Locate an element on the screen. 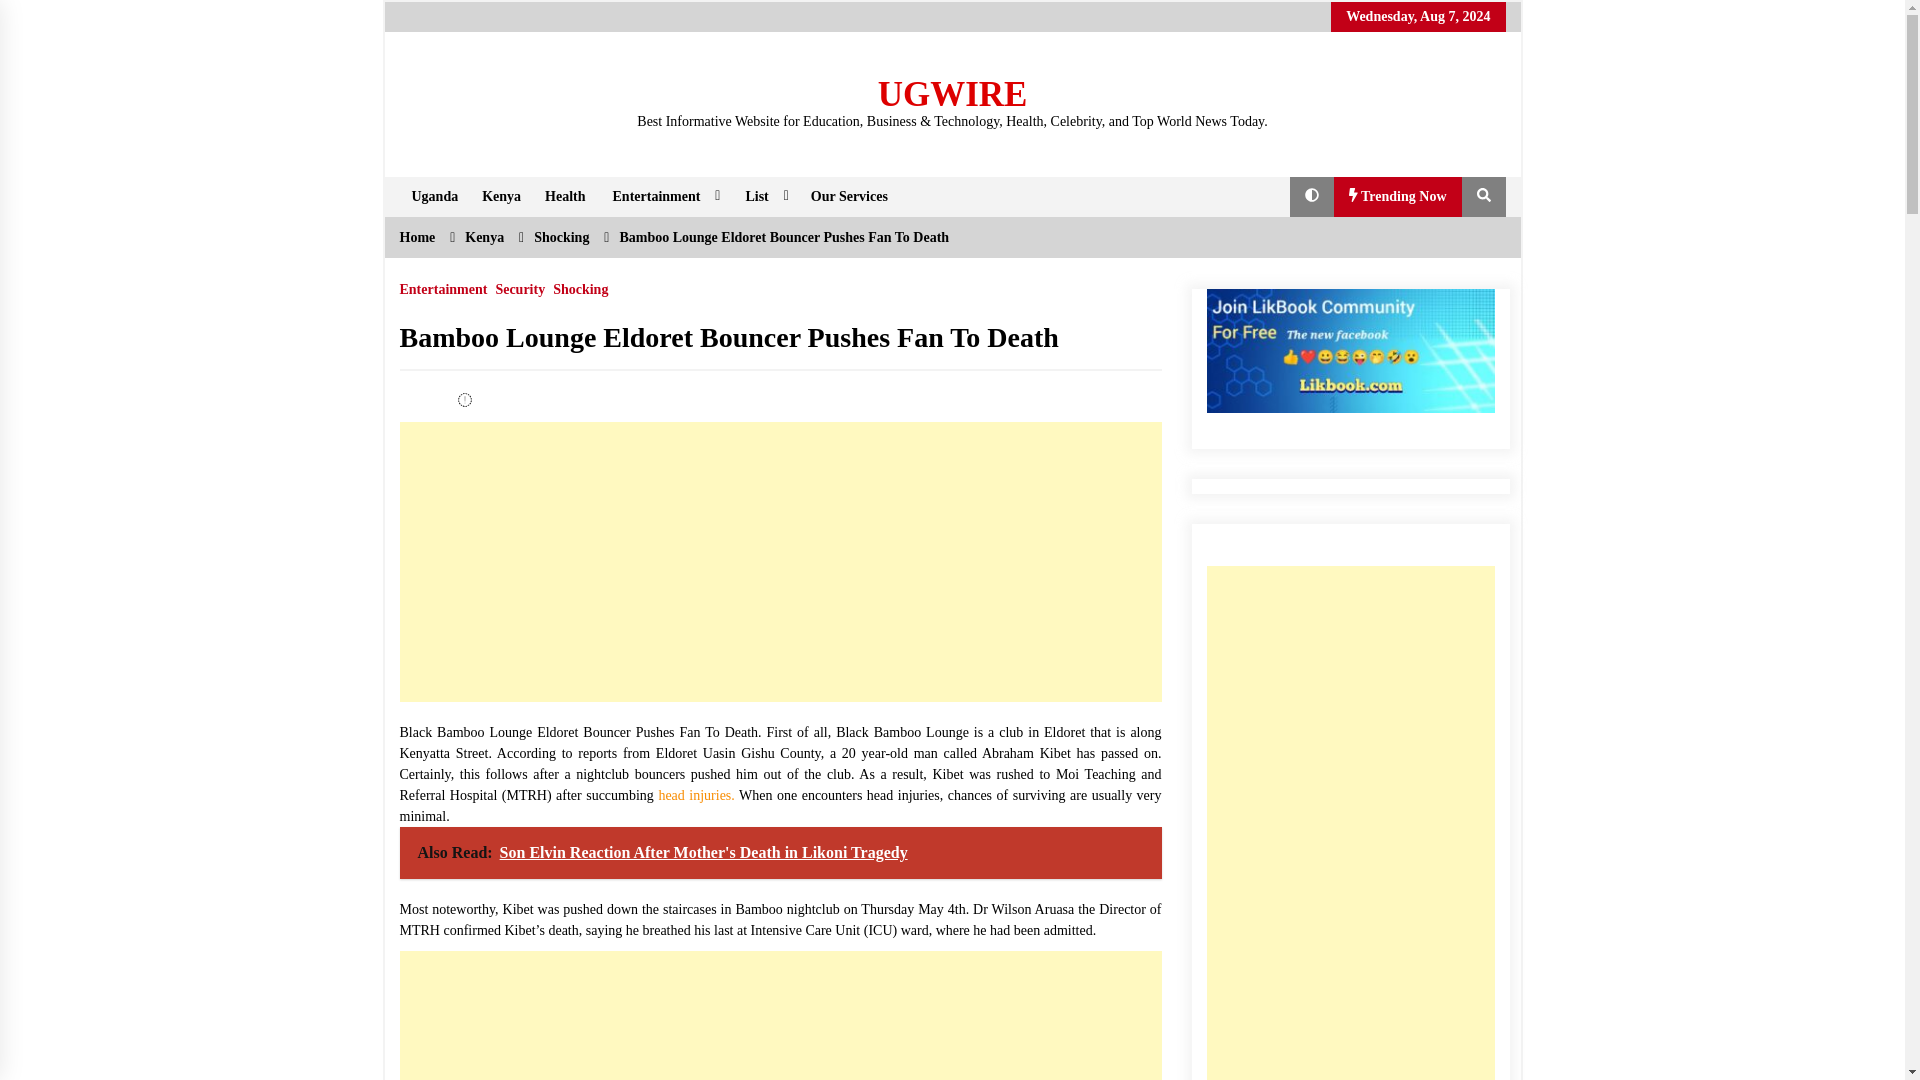 This screenshot has width=1920, height=1080. List is located at coordinates (764, 197).